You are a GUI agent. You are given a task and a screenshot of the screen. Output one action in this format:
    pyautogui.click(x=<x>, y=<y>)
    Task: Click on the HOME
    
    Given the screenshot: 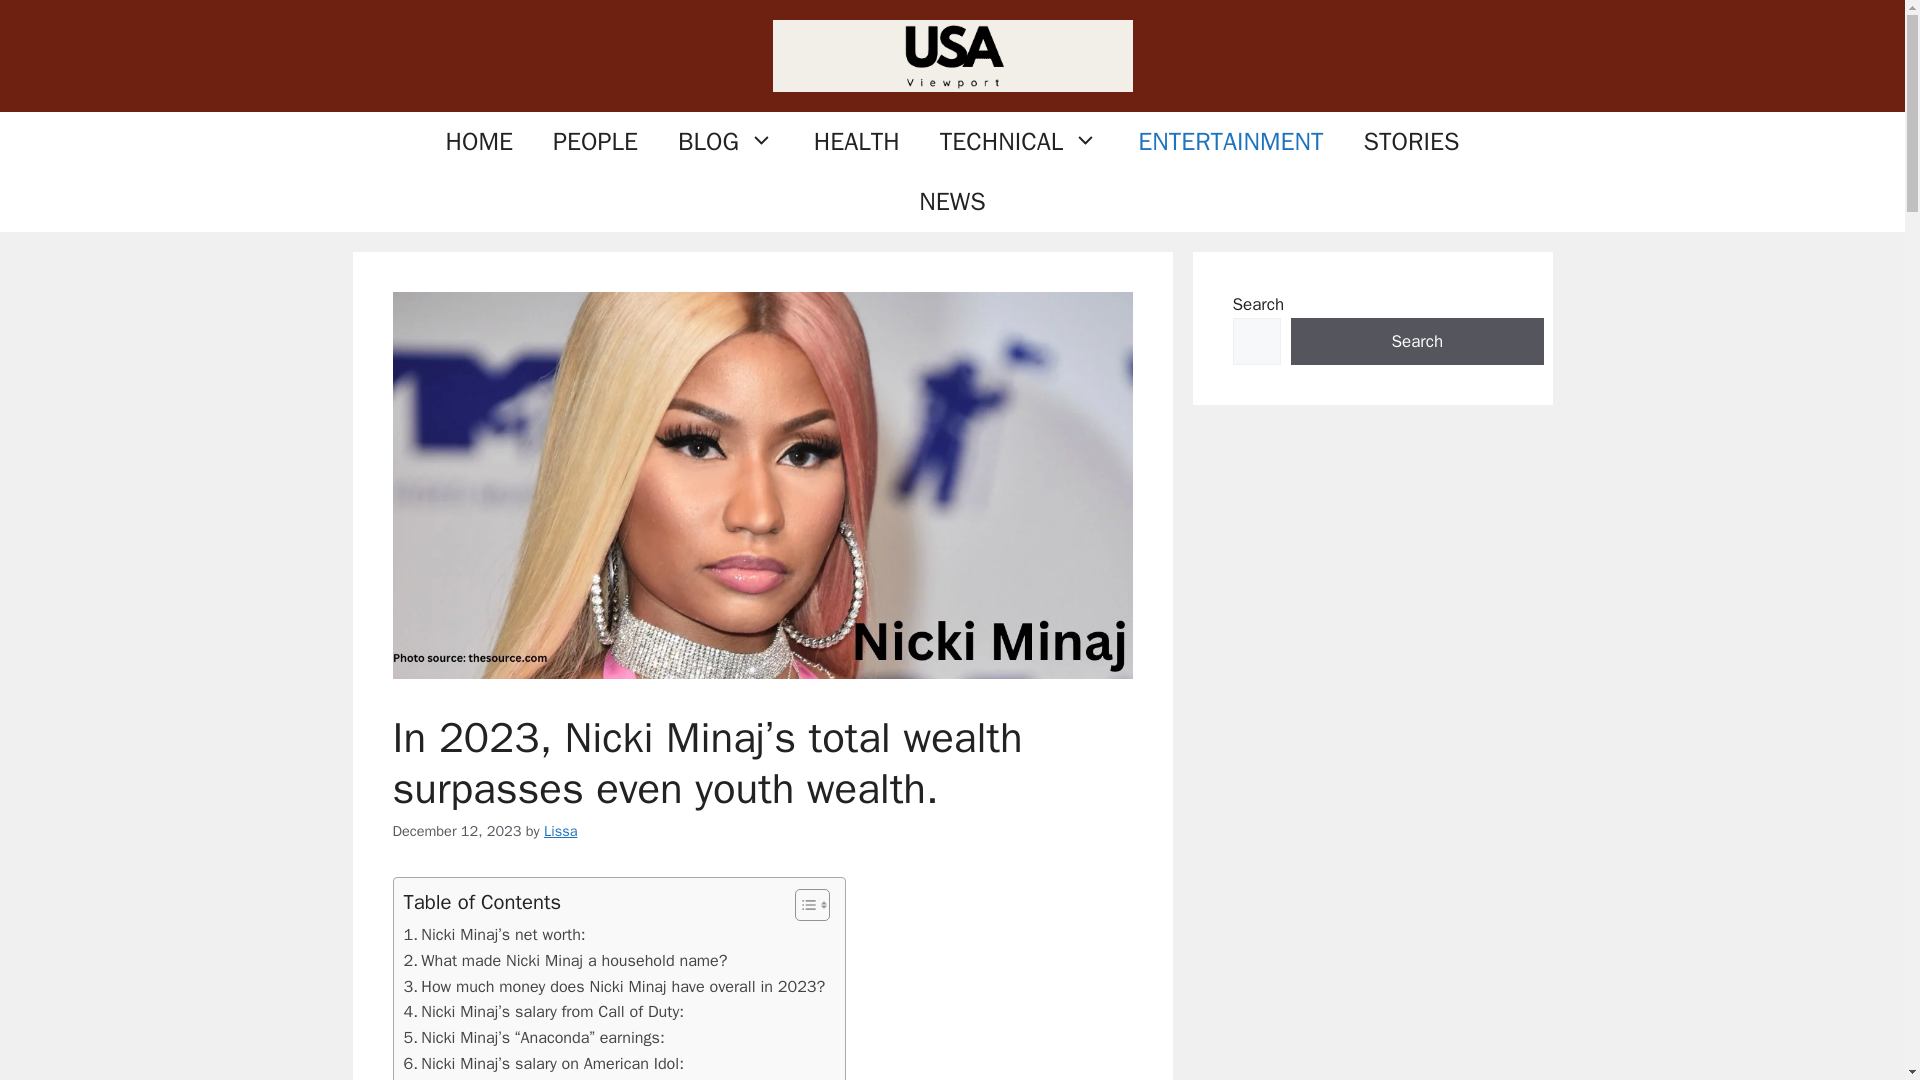 What is the action you would take?
    pyautogui.click(x=480, y=142)
    